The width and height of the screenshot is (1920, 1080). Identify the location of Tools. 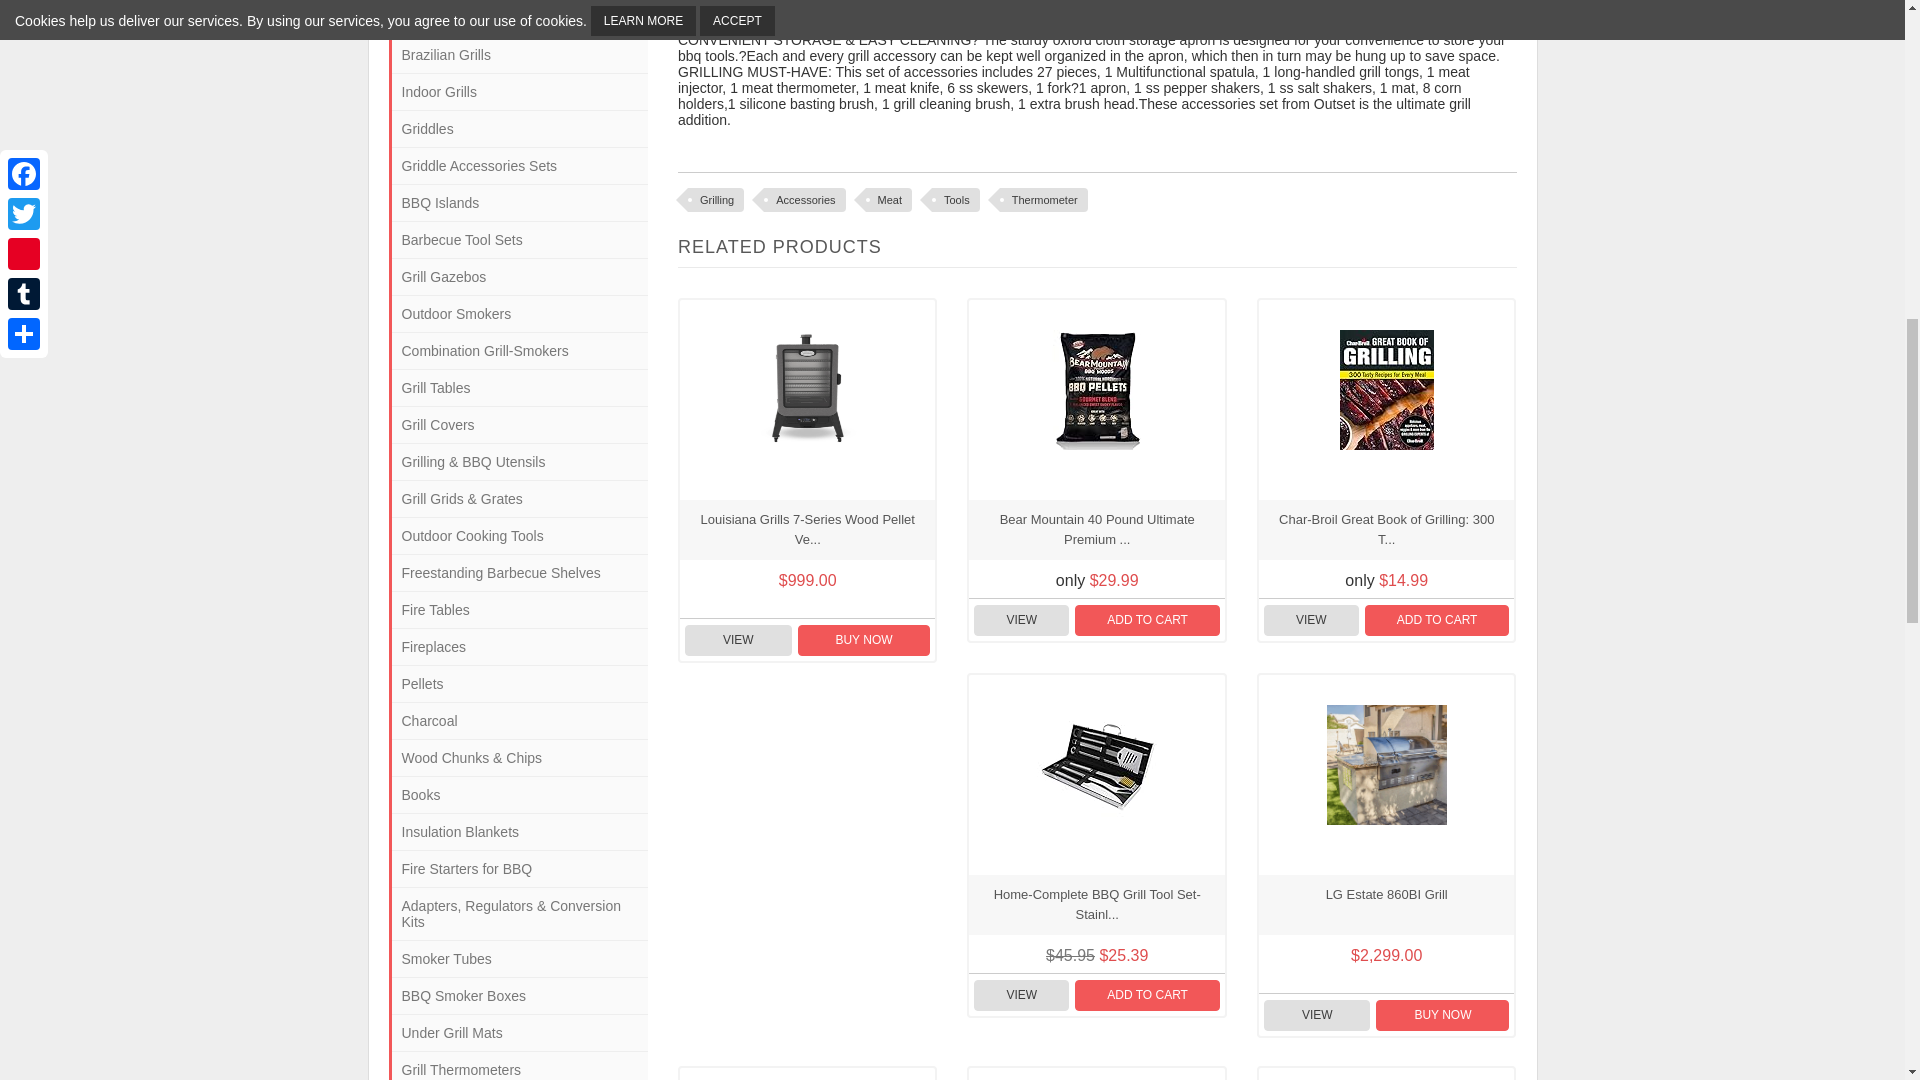
(955, 199).